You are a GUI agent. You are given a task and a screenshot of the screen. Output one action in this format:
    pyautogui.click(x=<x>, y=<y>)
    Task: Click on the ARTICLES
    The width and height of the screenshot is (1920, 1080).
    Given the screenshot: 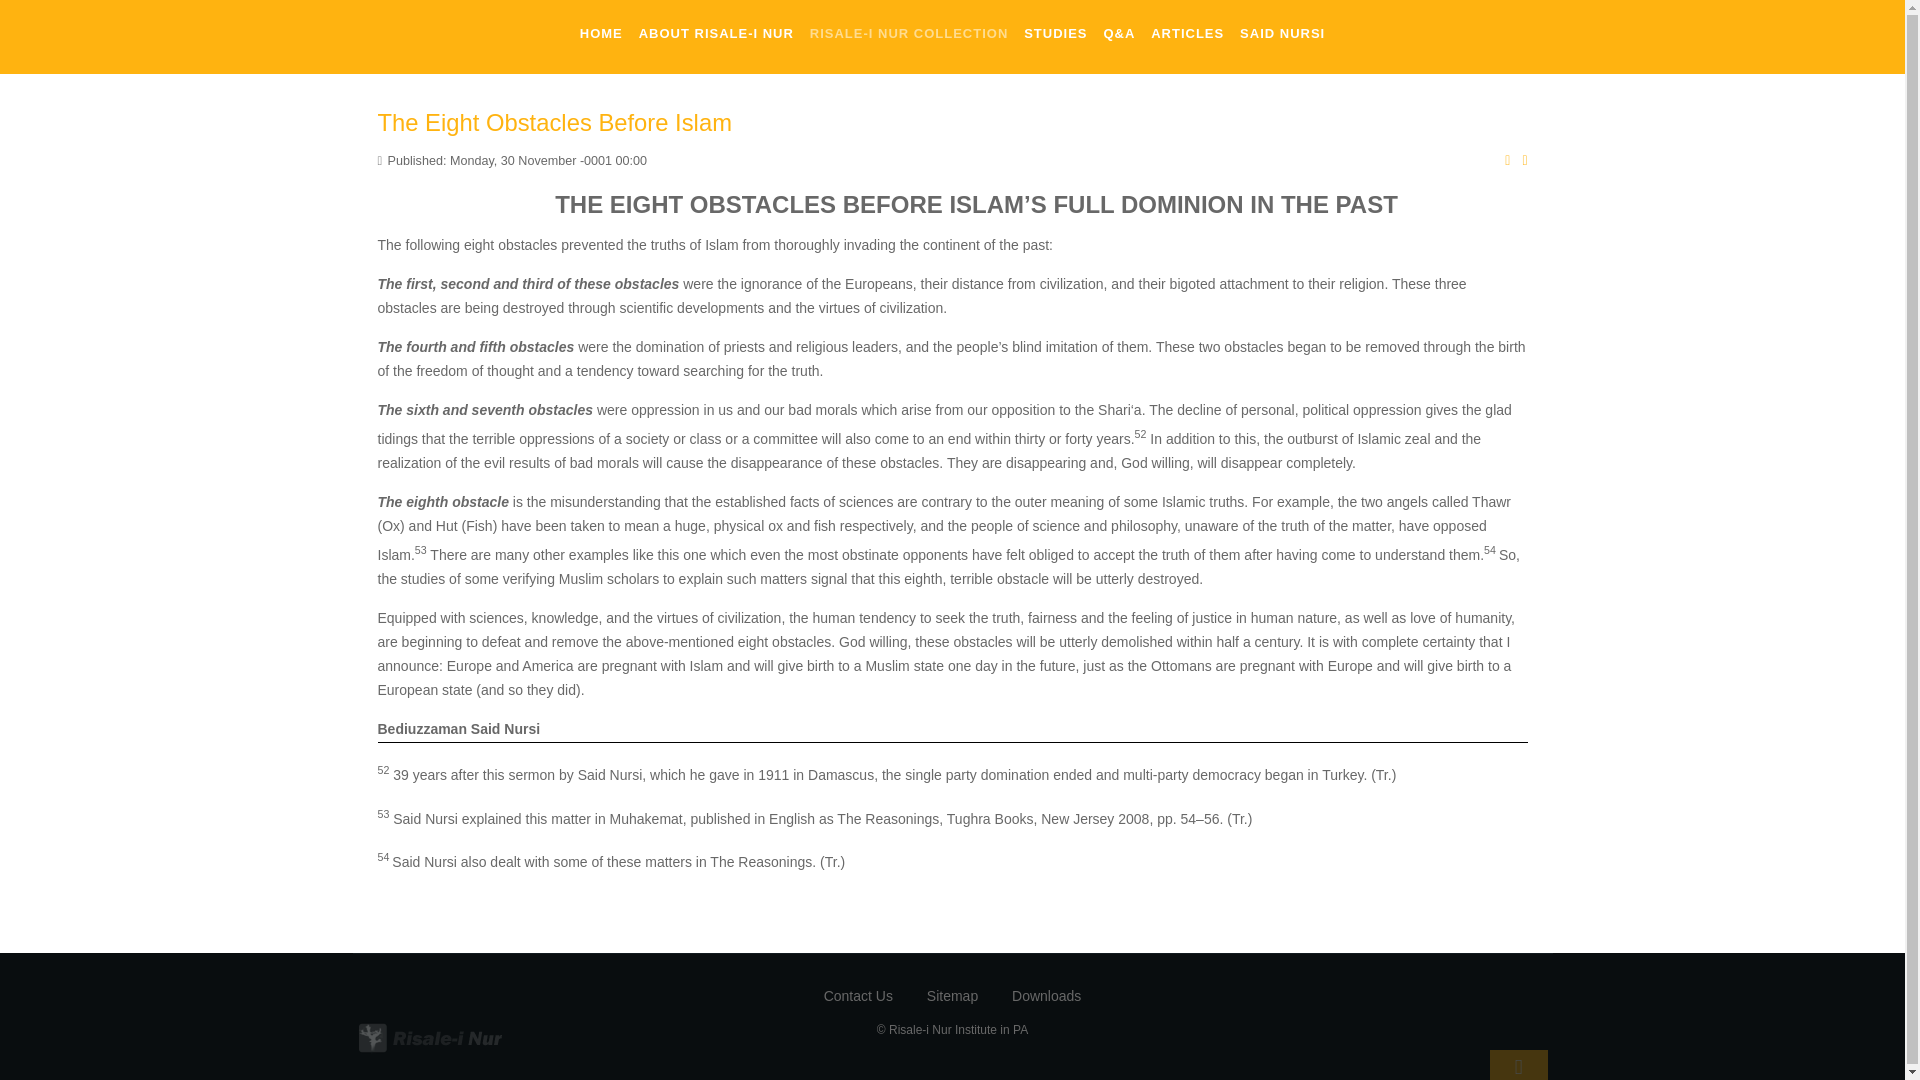 What is the action you would take?
    pyautogui.click(x=1187, y=33)
    